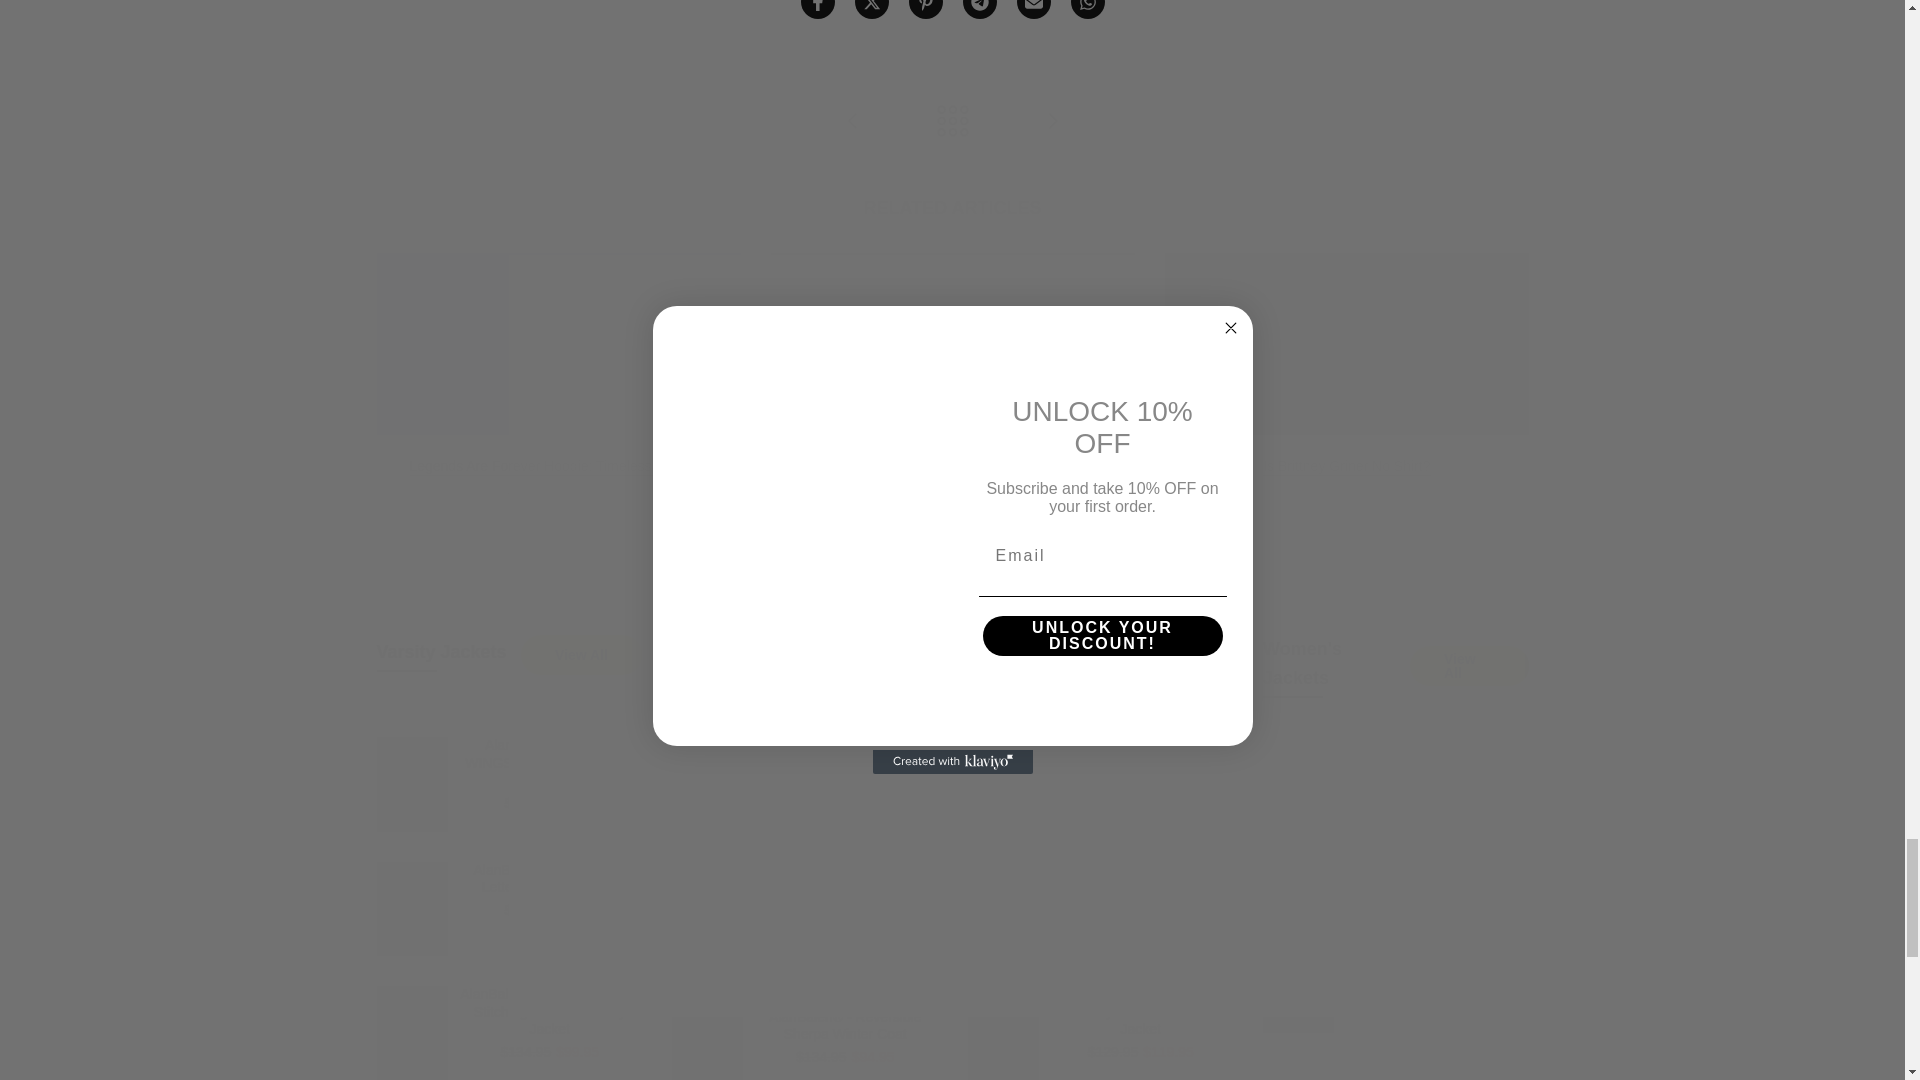 This screenshot has height=1080, width=1920. What do you see at coordinates (1032, 10) in the screenshot?
I see `Share on Email` at bounding box center [1032, 10].